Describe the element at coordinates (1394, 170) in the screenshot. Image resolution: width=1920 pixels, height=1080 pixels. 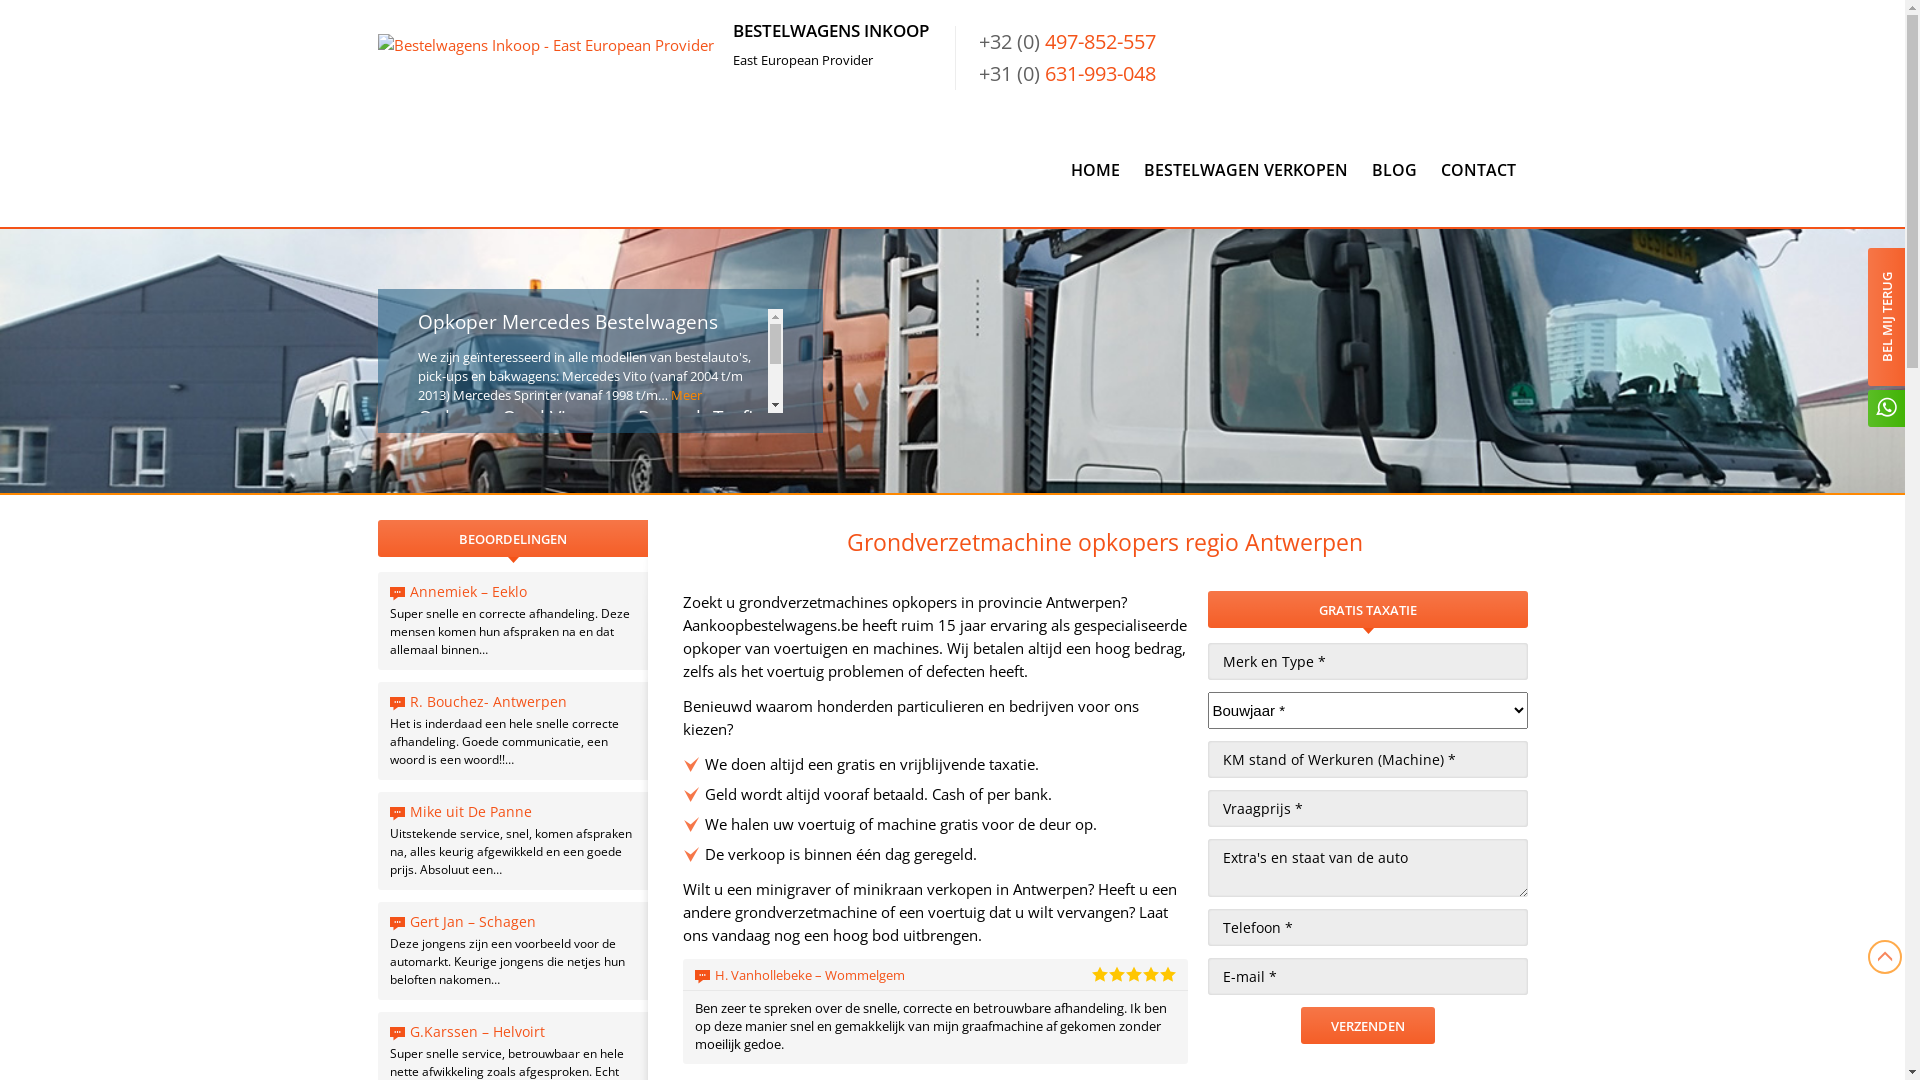
I see `BLOG` at that location.